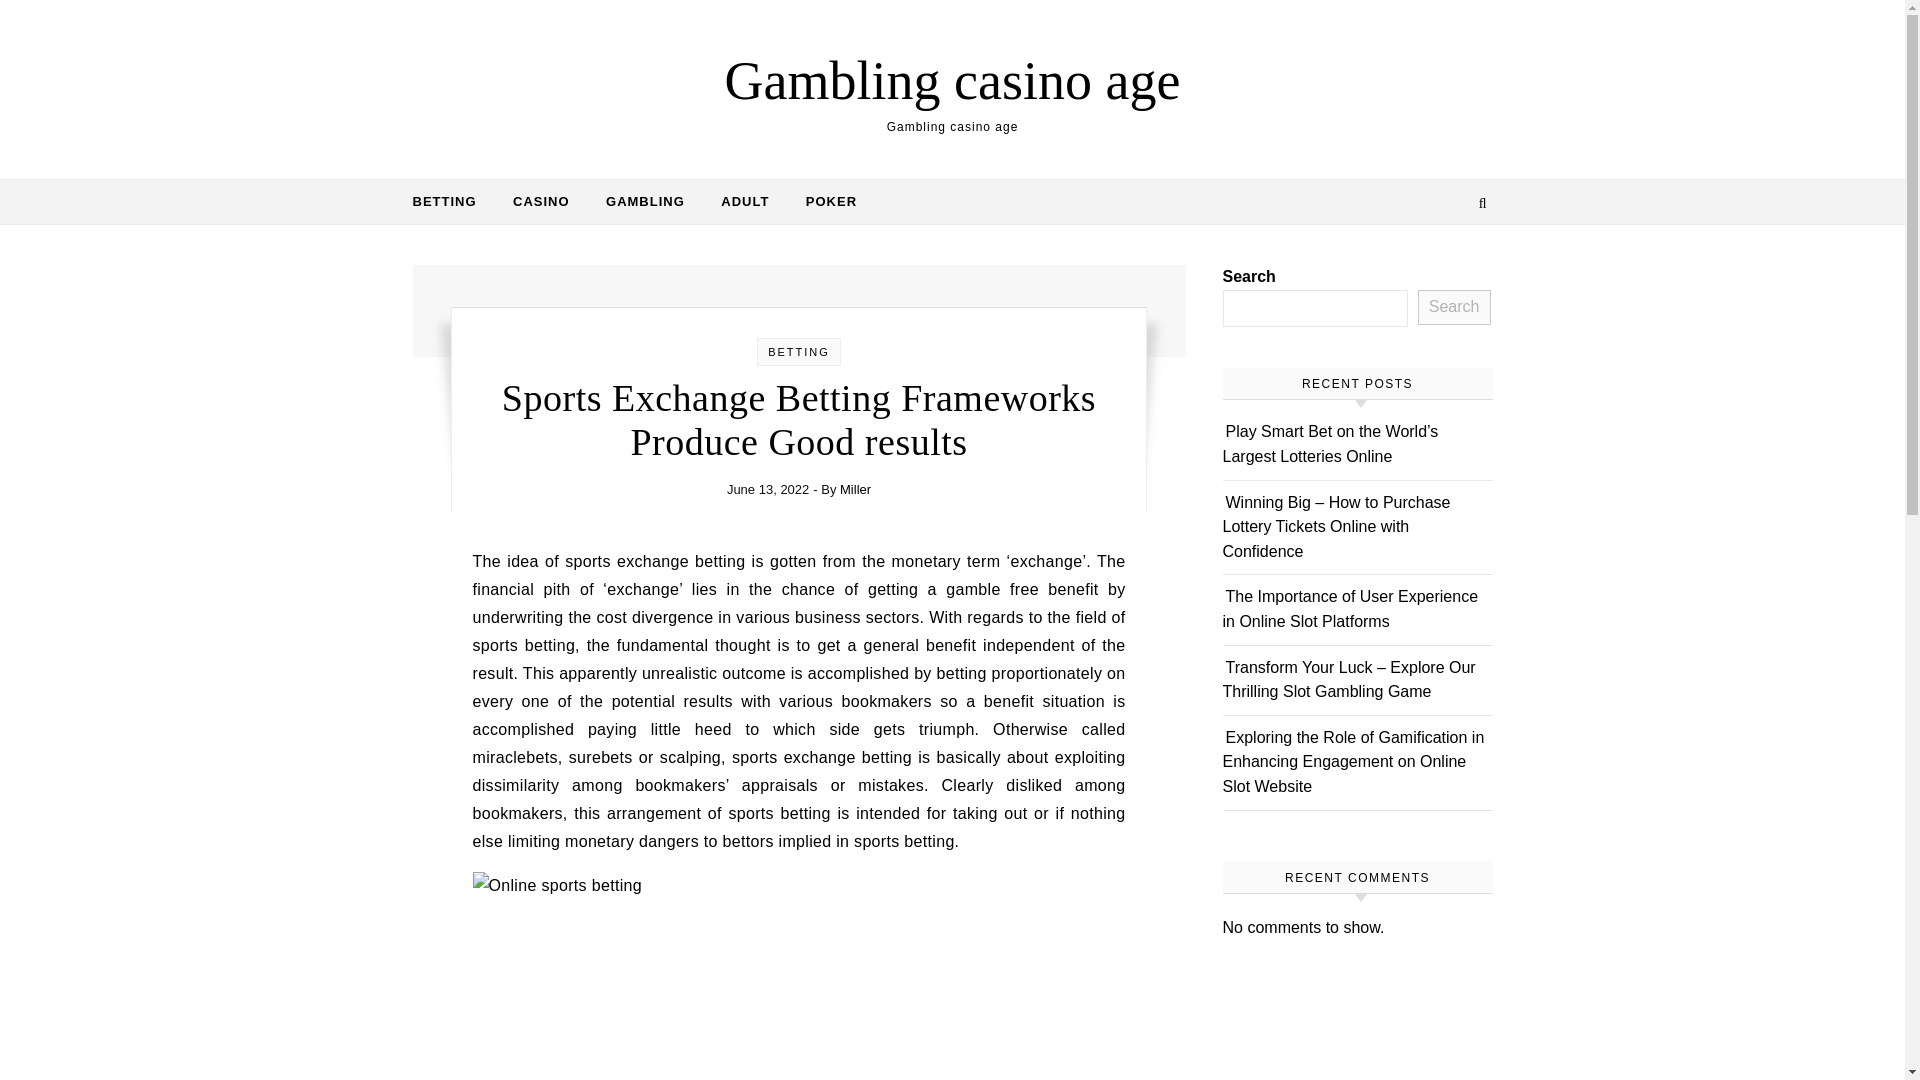  Describe the element at coordinates (822, 202) in the screenshot. I see `POKER` at that location.